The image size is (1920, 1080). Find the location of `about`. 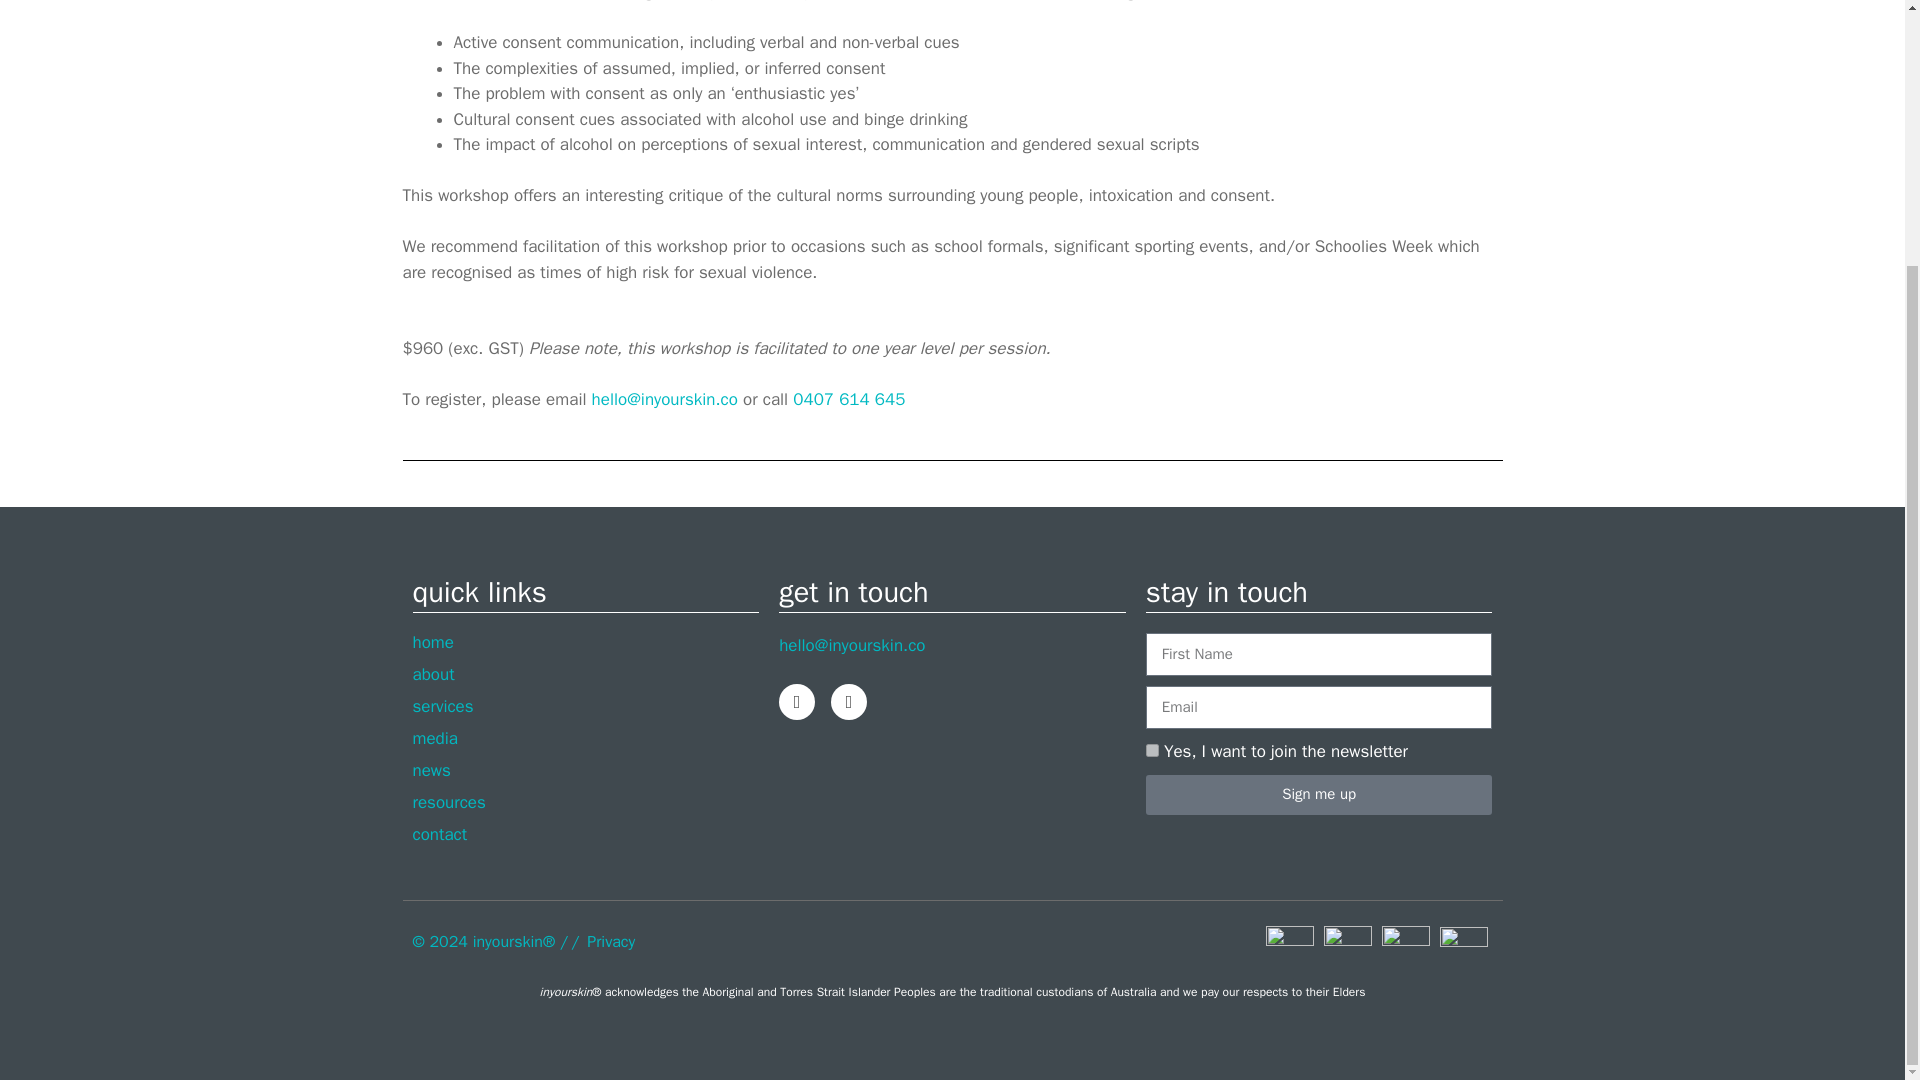

about is located at coordinates (585, 674).